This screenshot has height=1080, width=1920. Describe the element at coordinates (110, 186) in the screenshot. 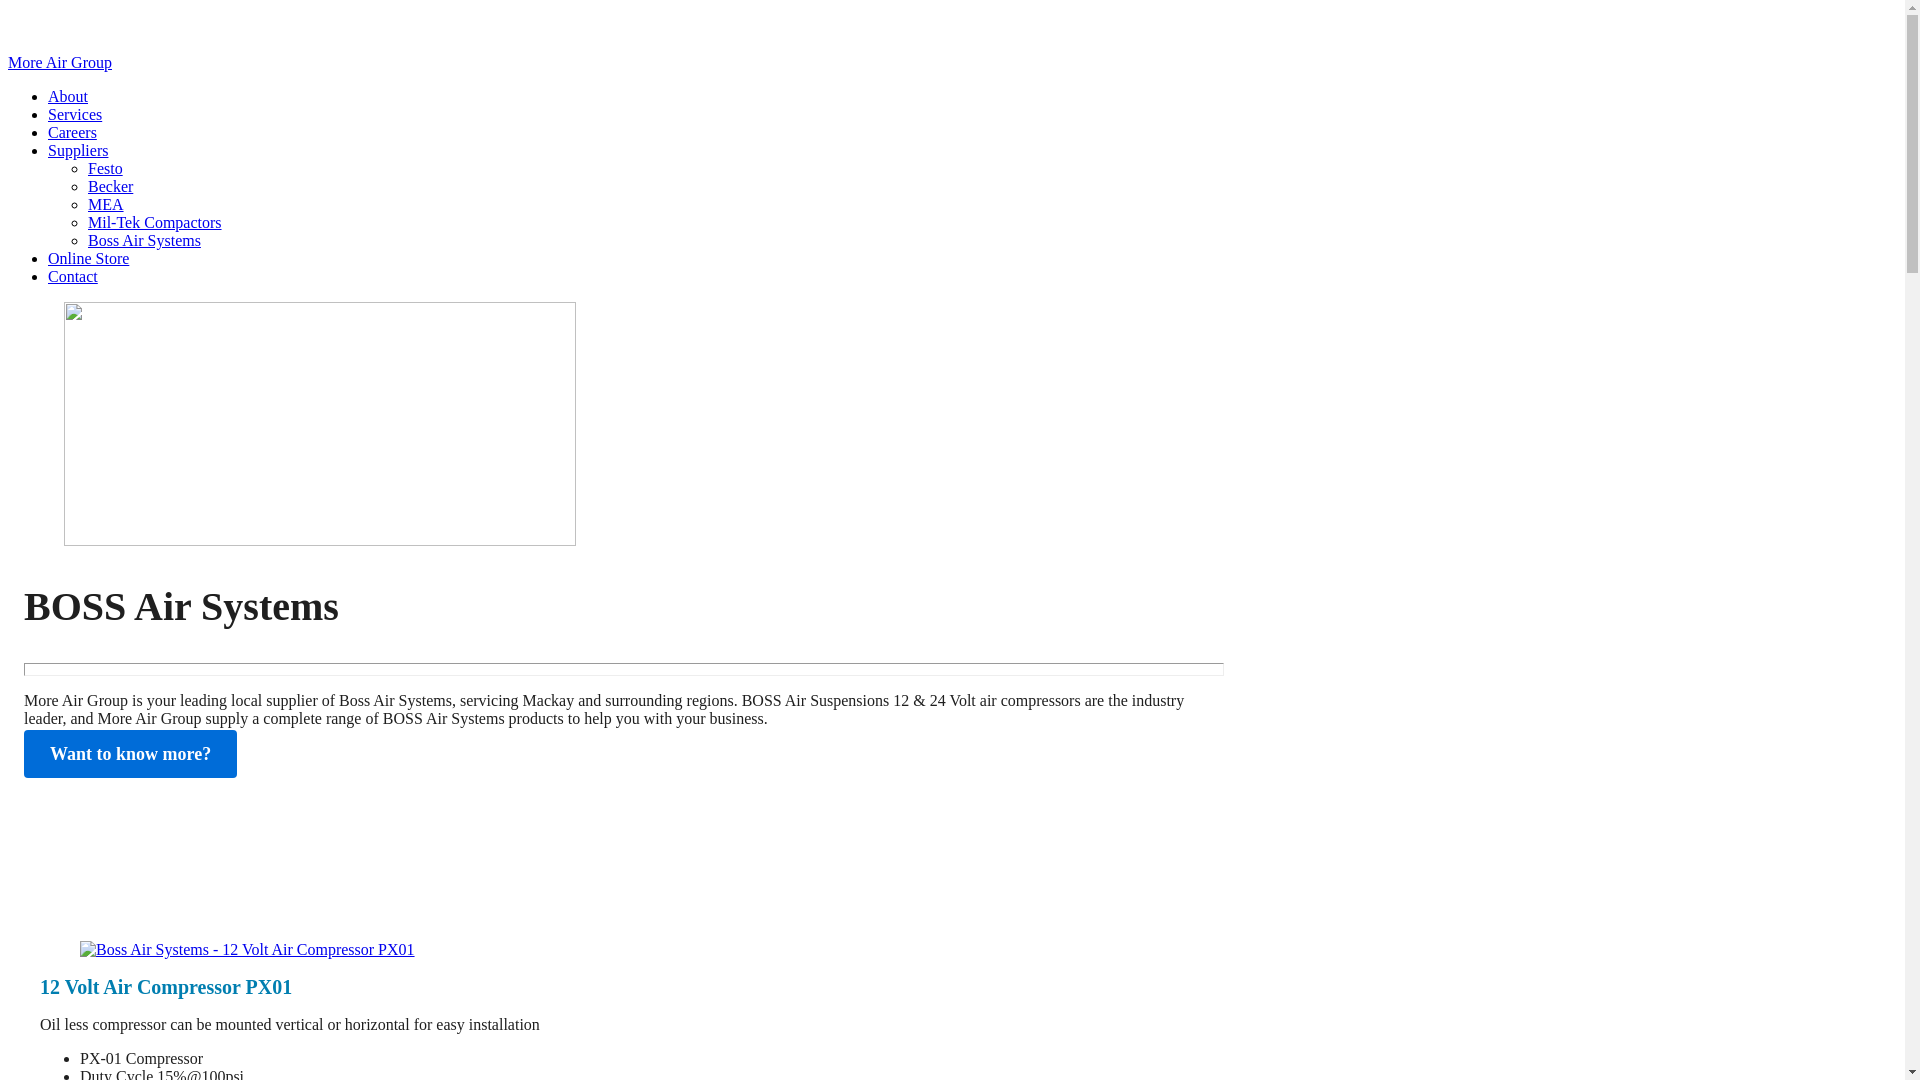

I see `Becker` at that location.